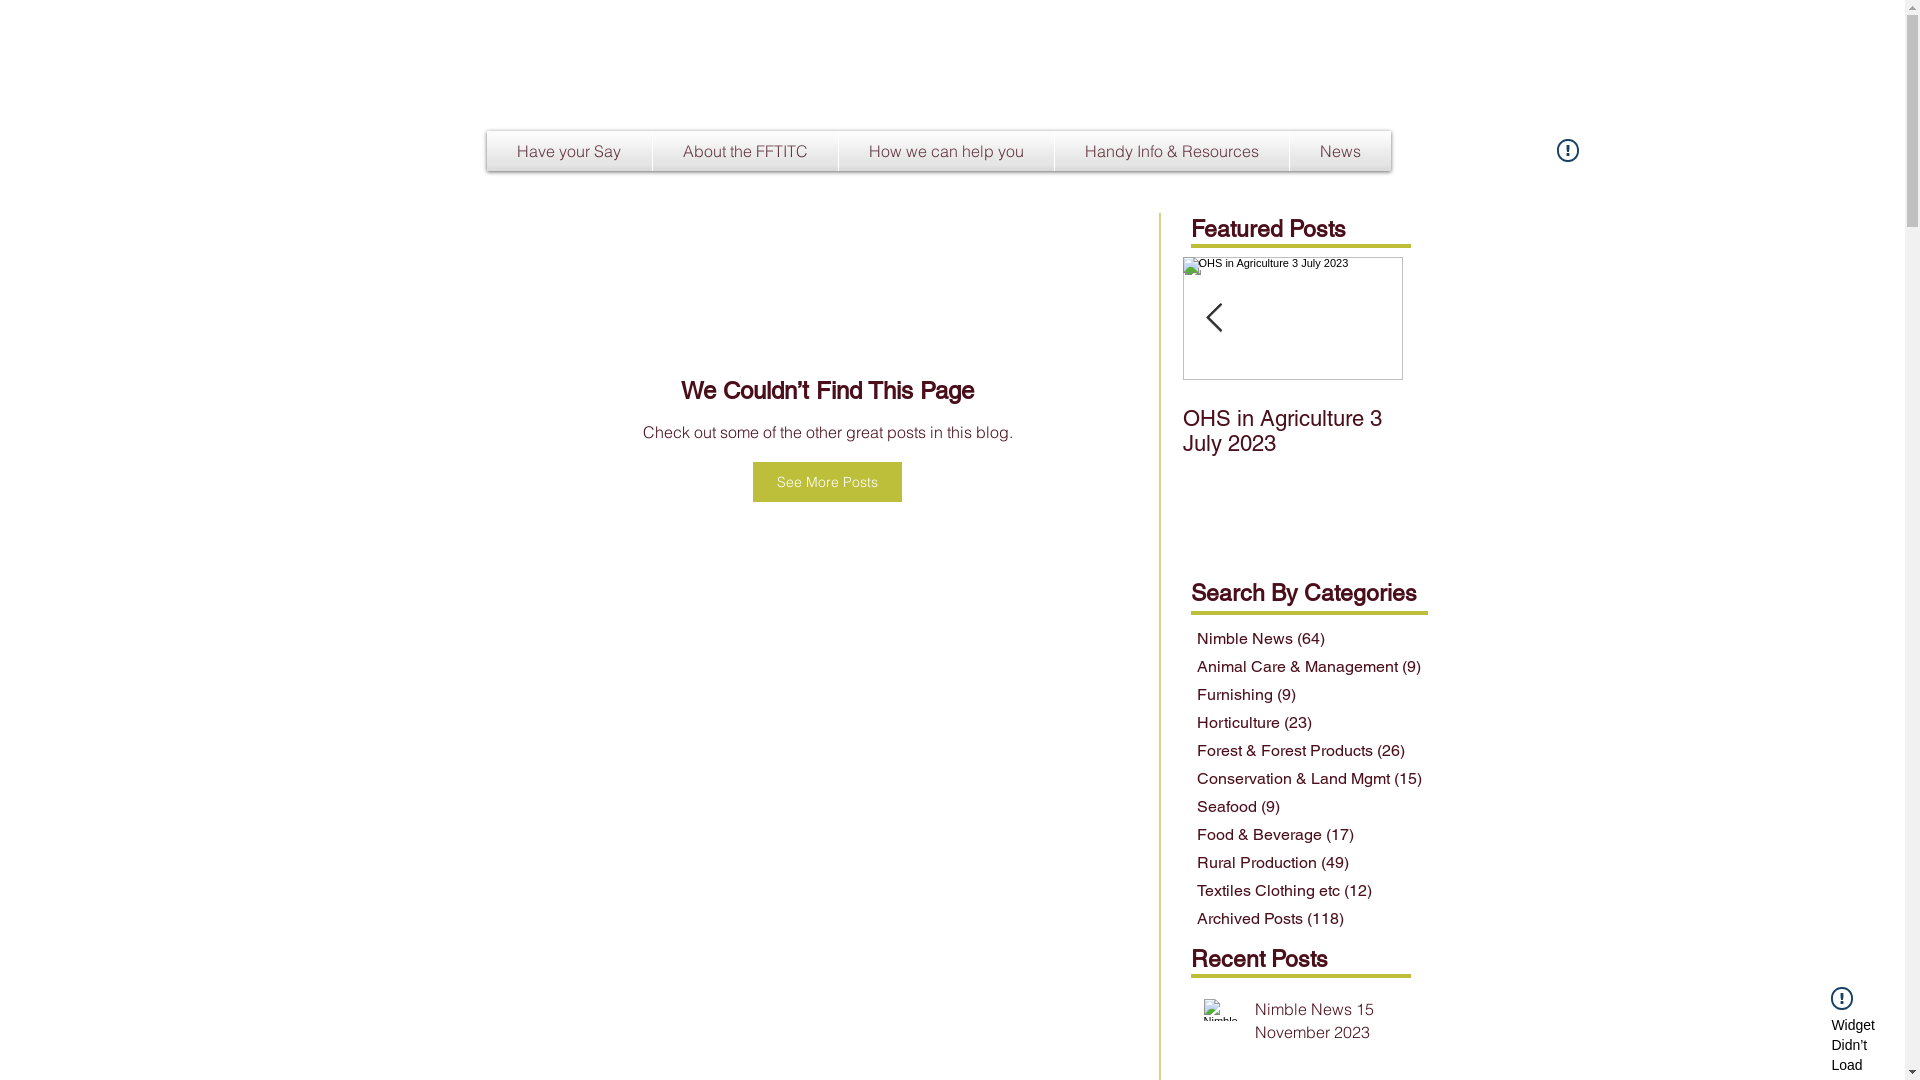 The height and width of the screenshot is (1080, 1920). I want to click on Forest & Forest Products (26), so click(1310, 751).